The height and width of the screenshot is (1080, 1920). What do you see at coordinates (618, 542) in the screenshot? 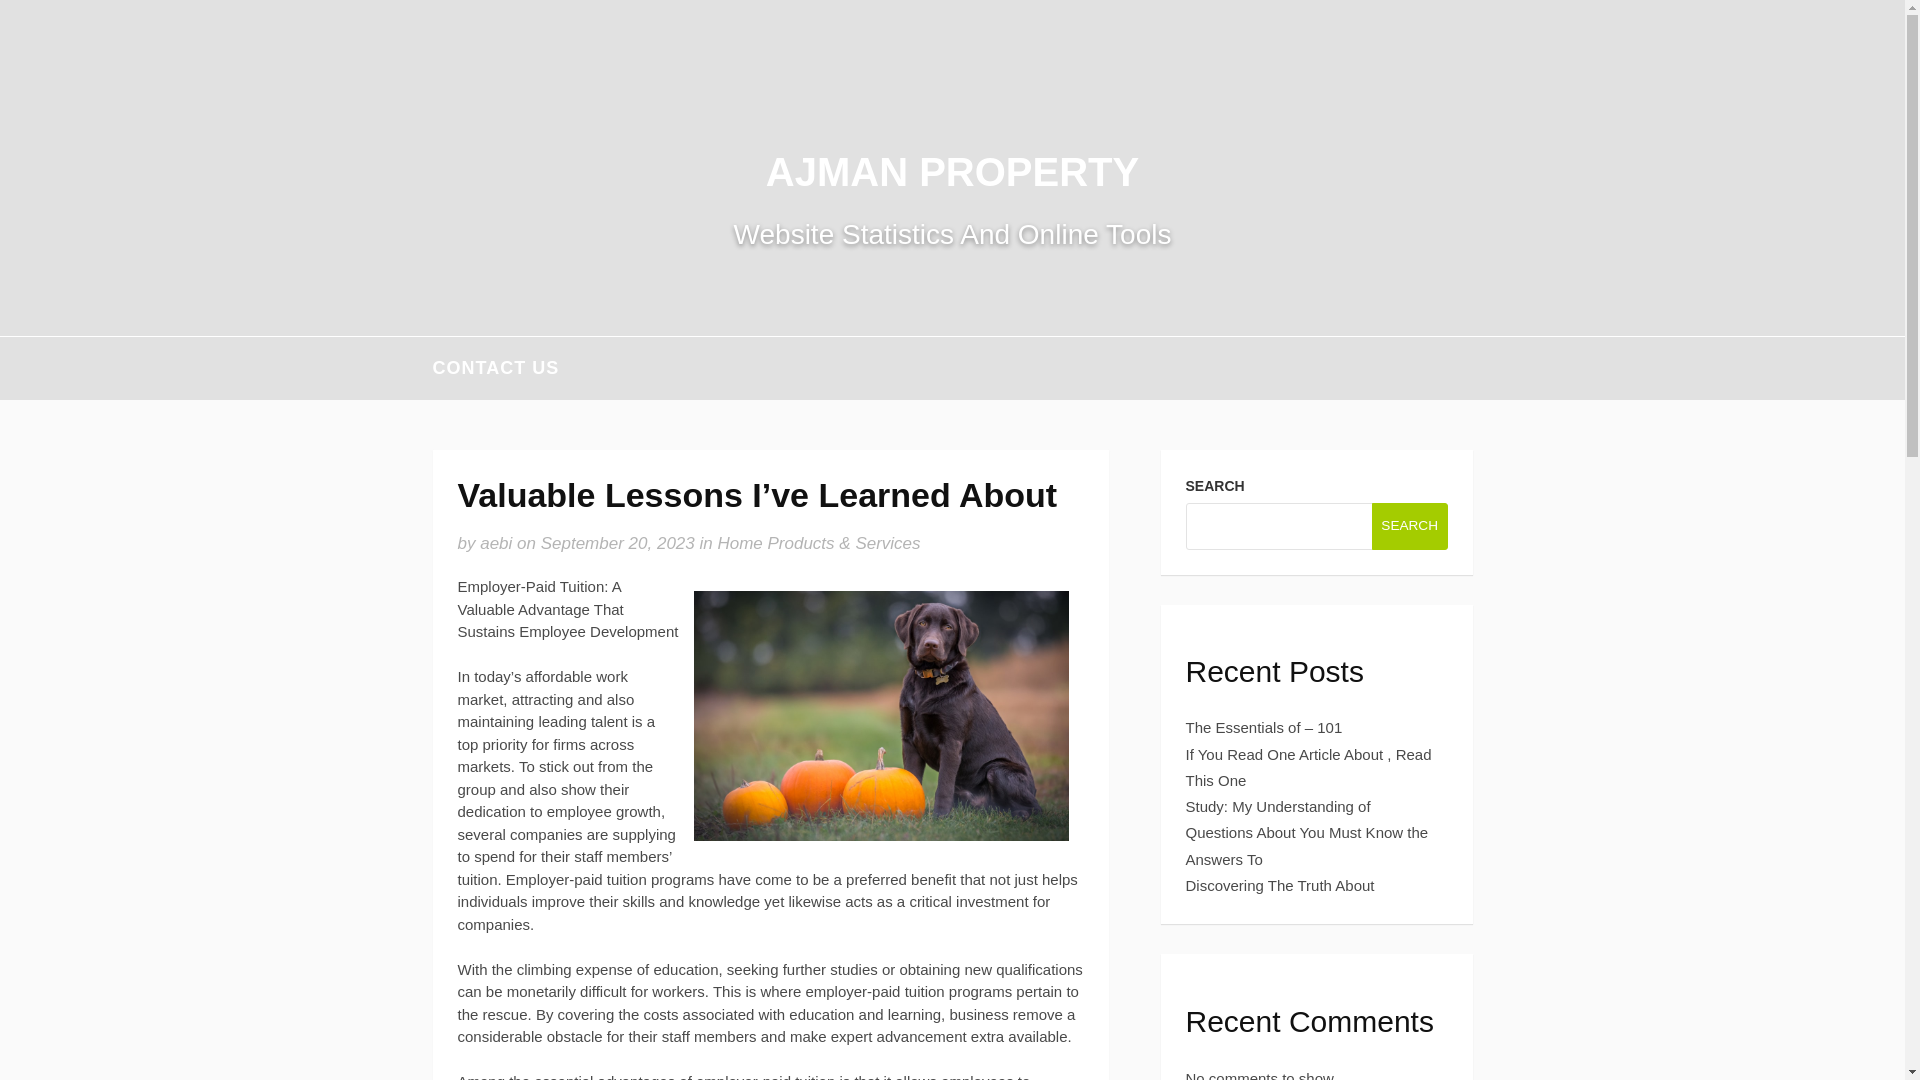
I see `September 20, 2023` at bounding box center [618, 542].